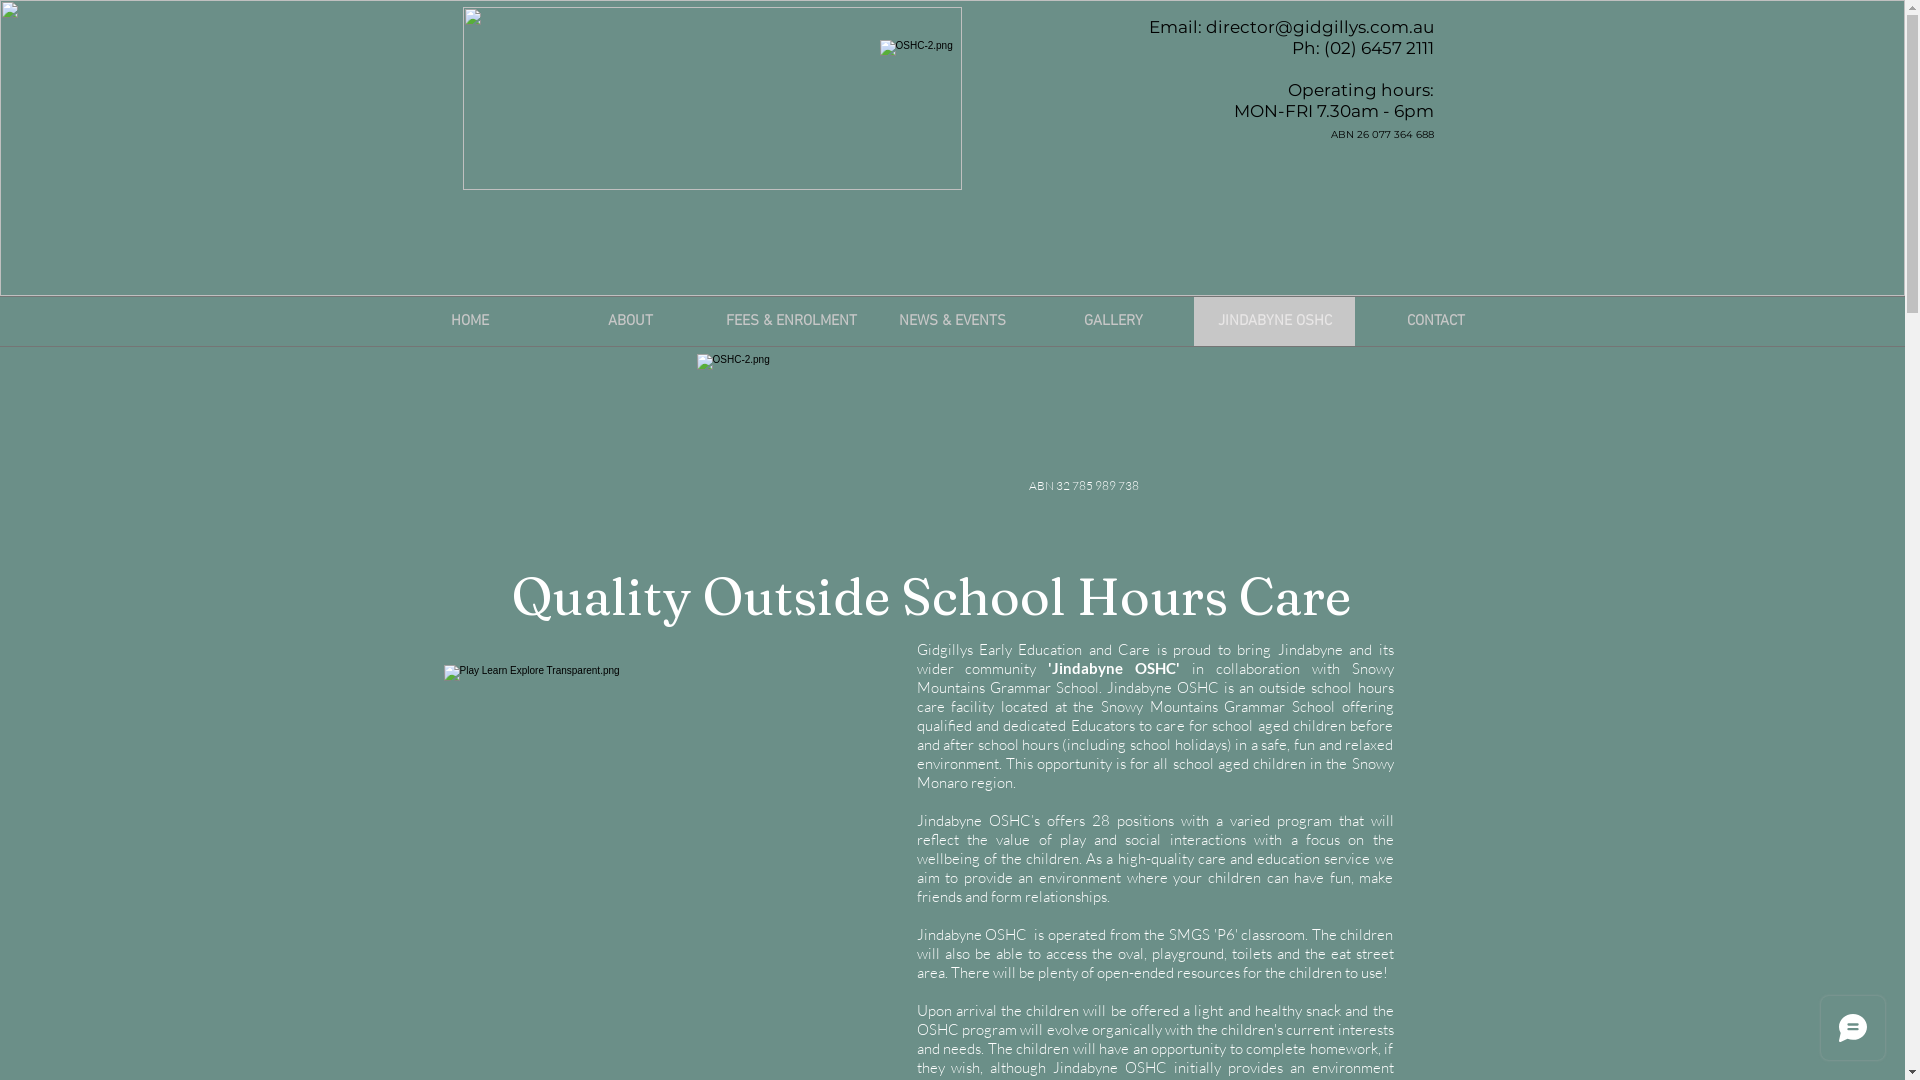 Image resolution: width=1920 pixels, height=1080 pixels. Describe the element at coordinates (1114, 322) in the screenshot. I see `GALLERY` at that location.